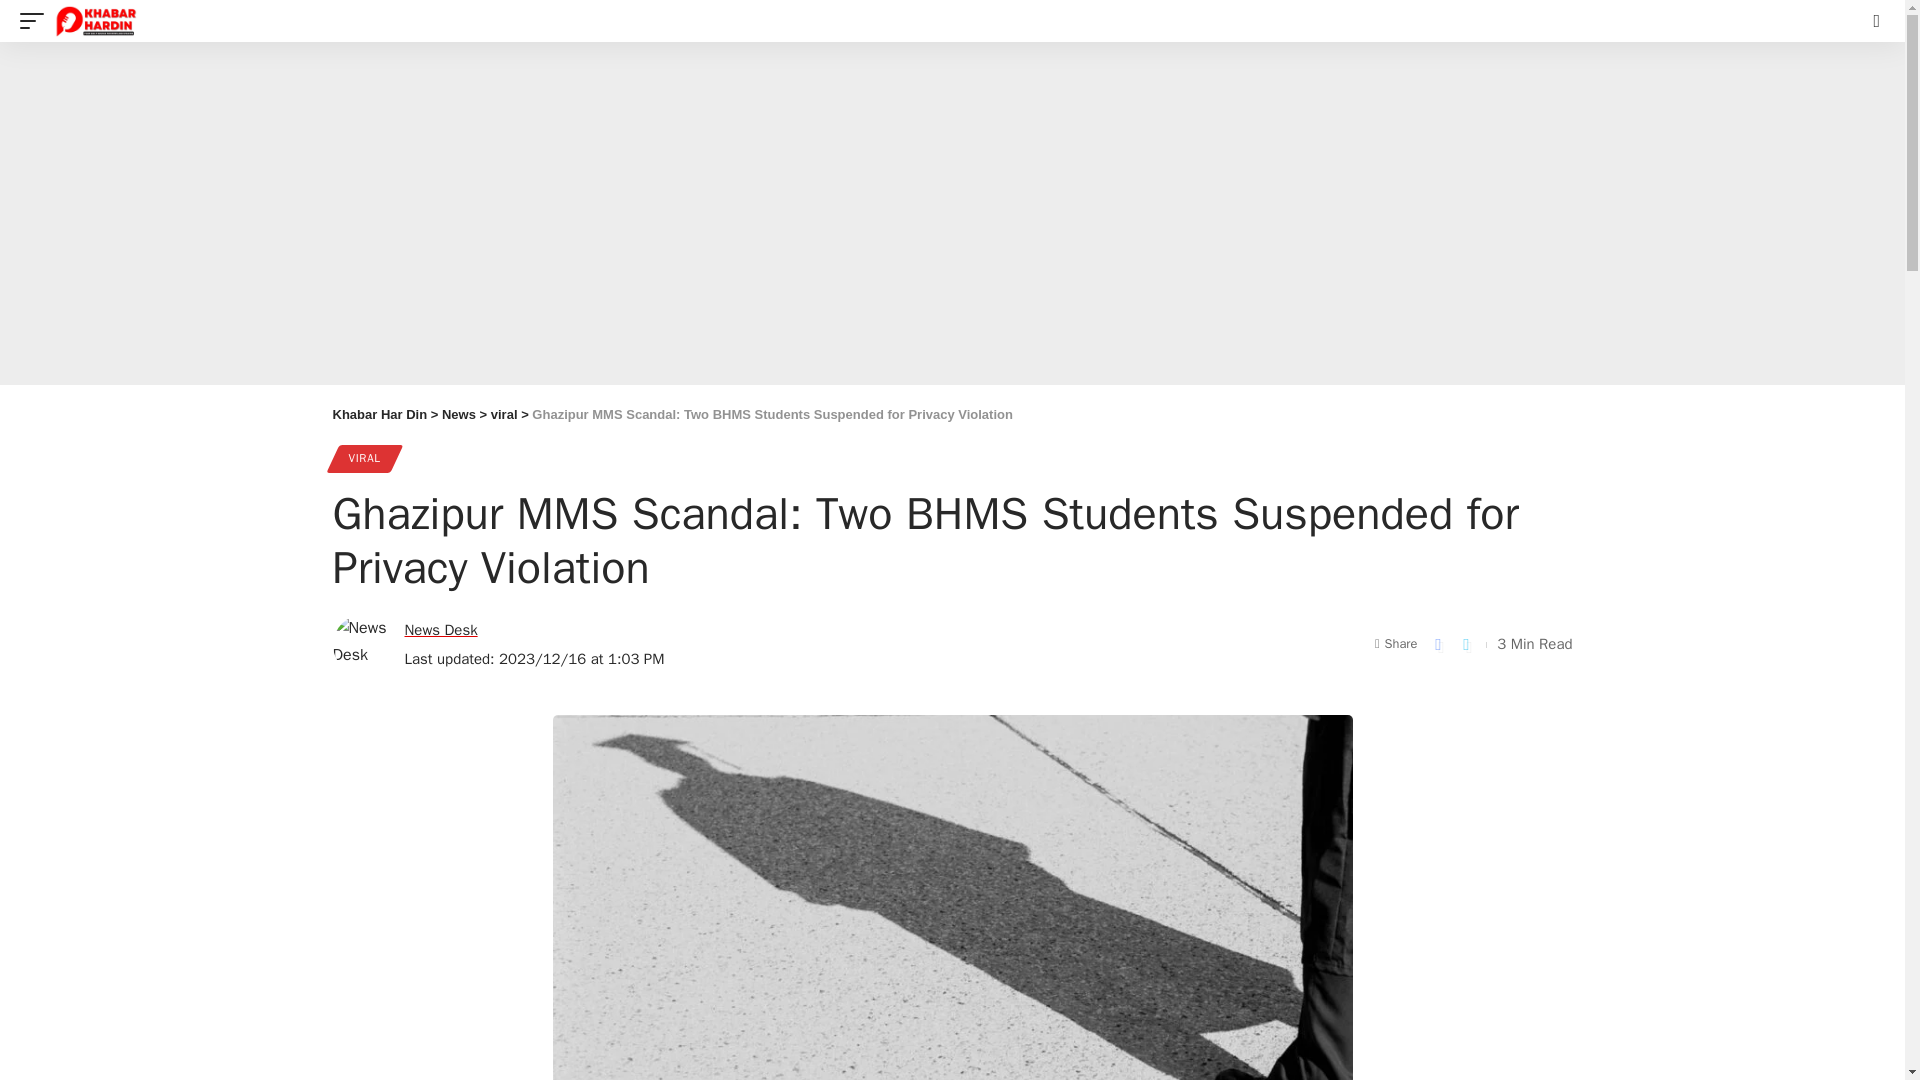 This screenshot has width=1920, height=1080. I want to click on Go to Khabar Har Din., so click(379, 414).